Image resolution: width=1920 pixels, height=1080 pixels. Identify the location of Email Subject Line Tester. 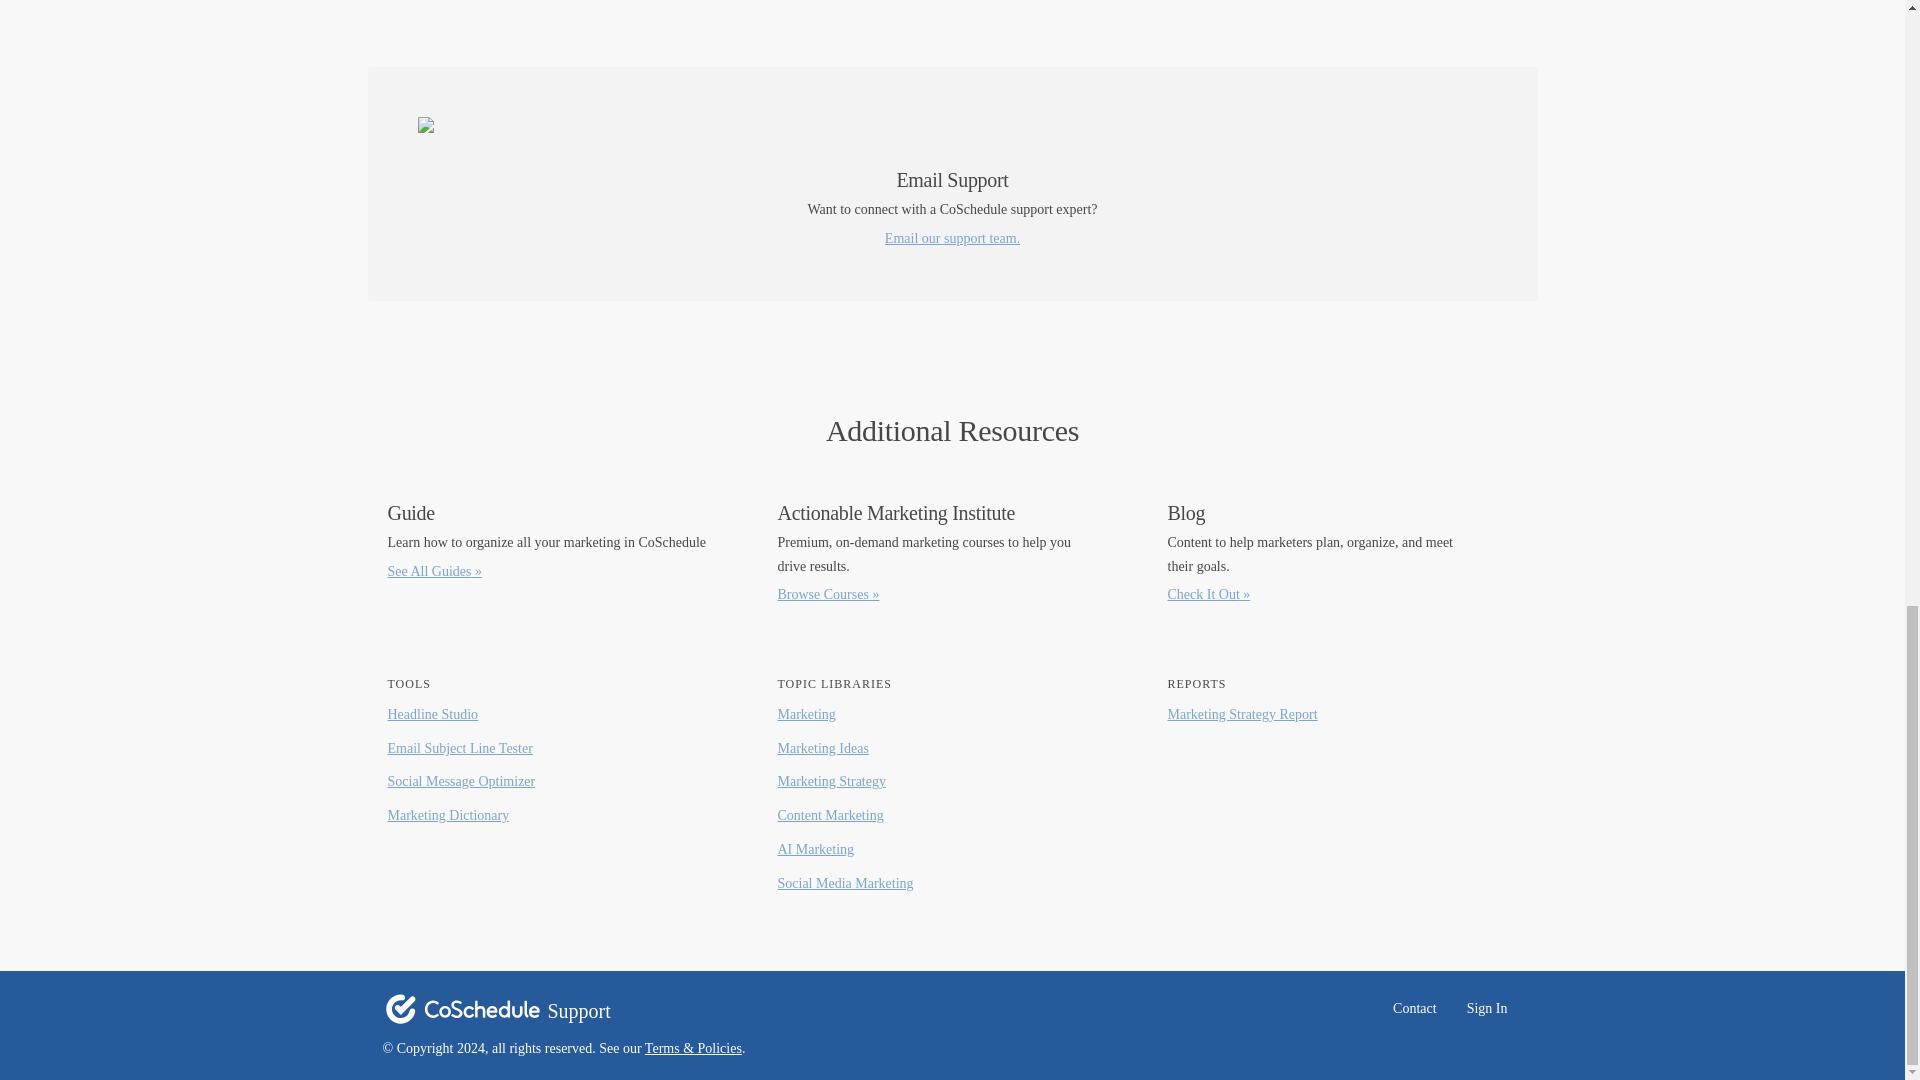
(460, 748).